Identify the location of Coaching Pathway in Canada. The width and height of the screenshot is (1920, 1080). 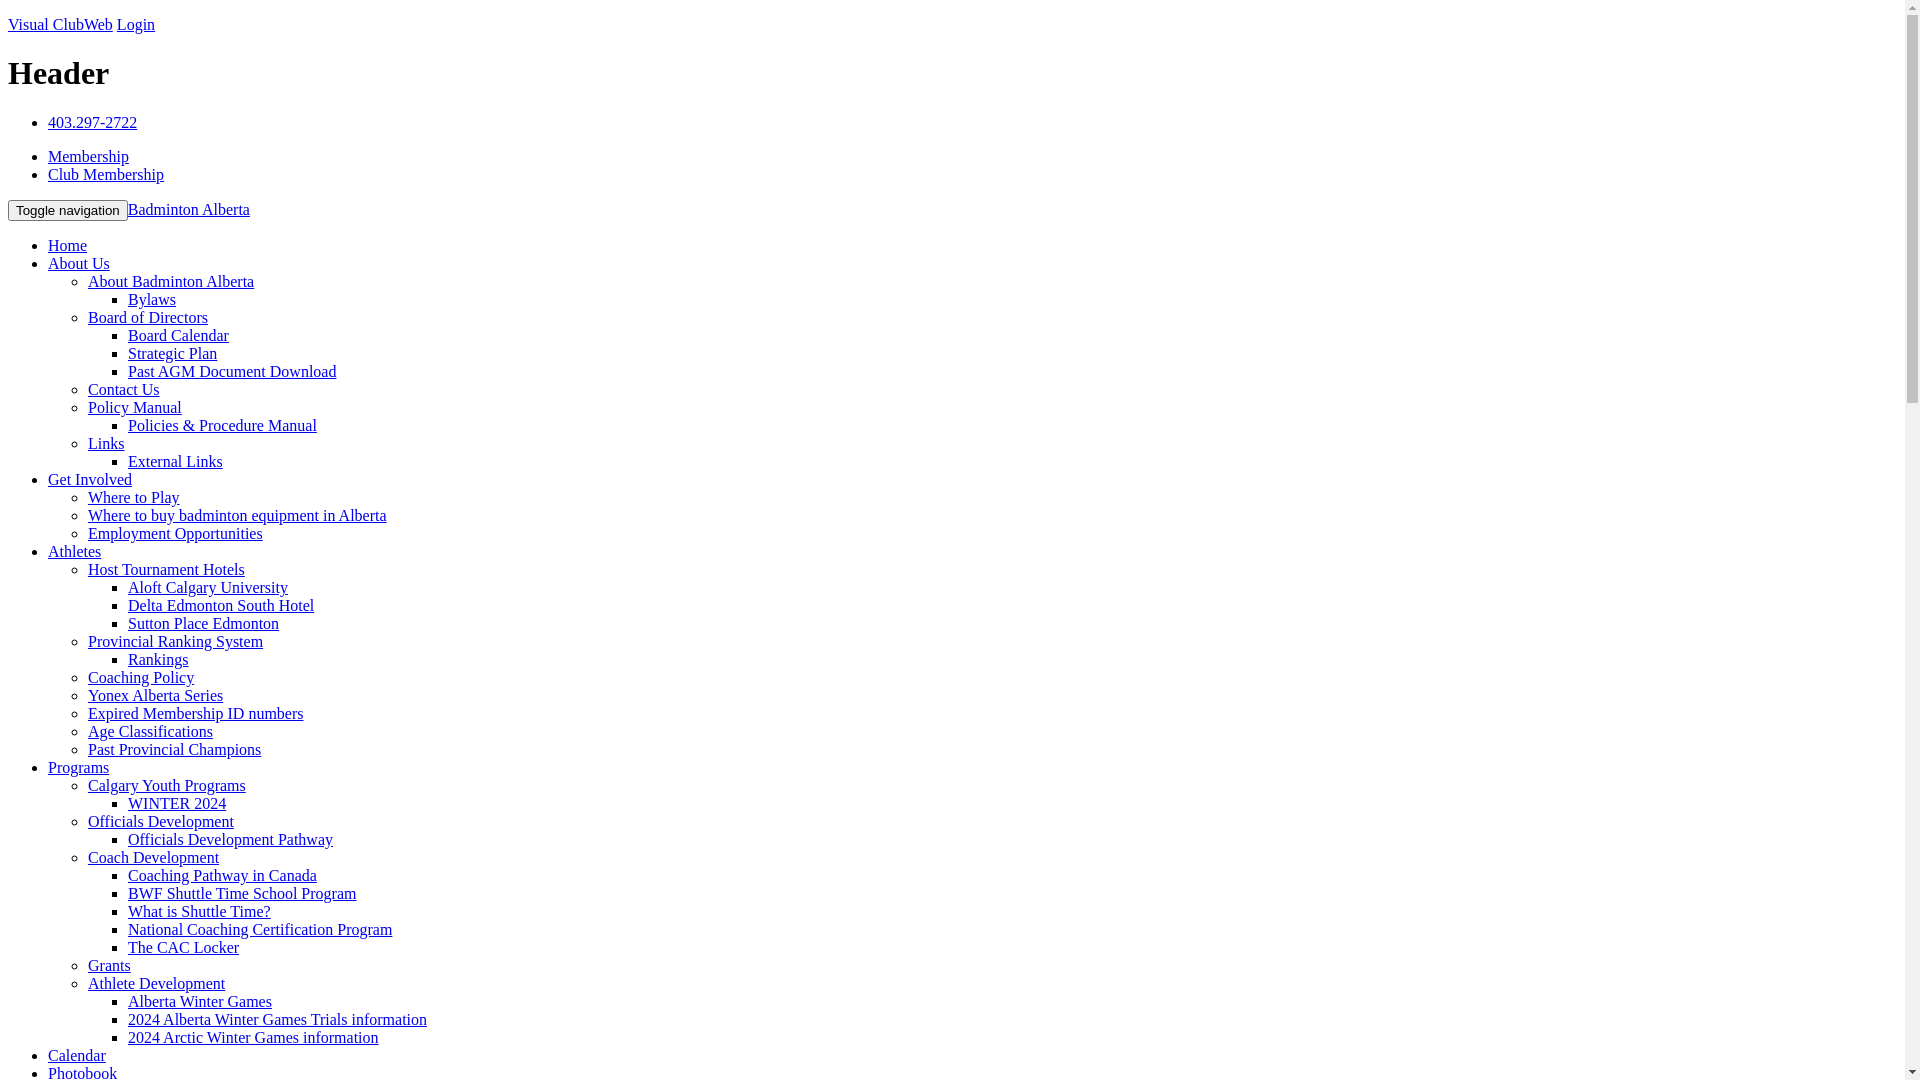
(222, 876).